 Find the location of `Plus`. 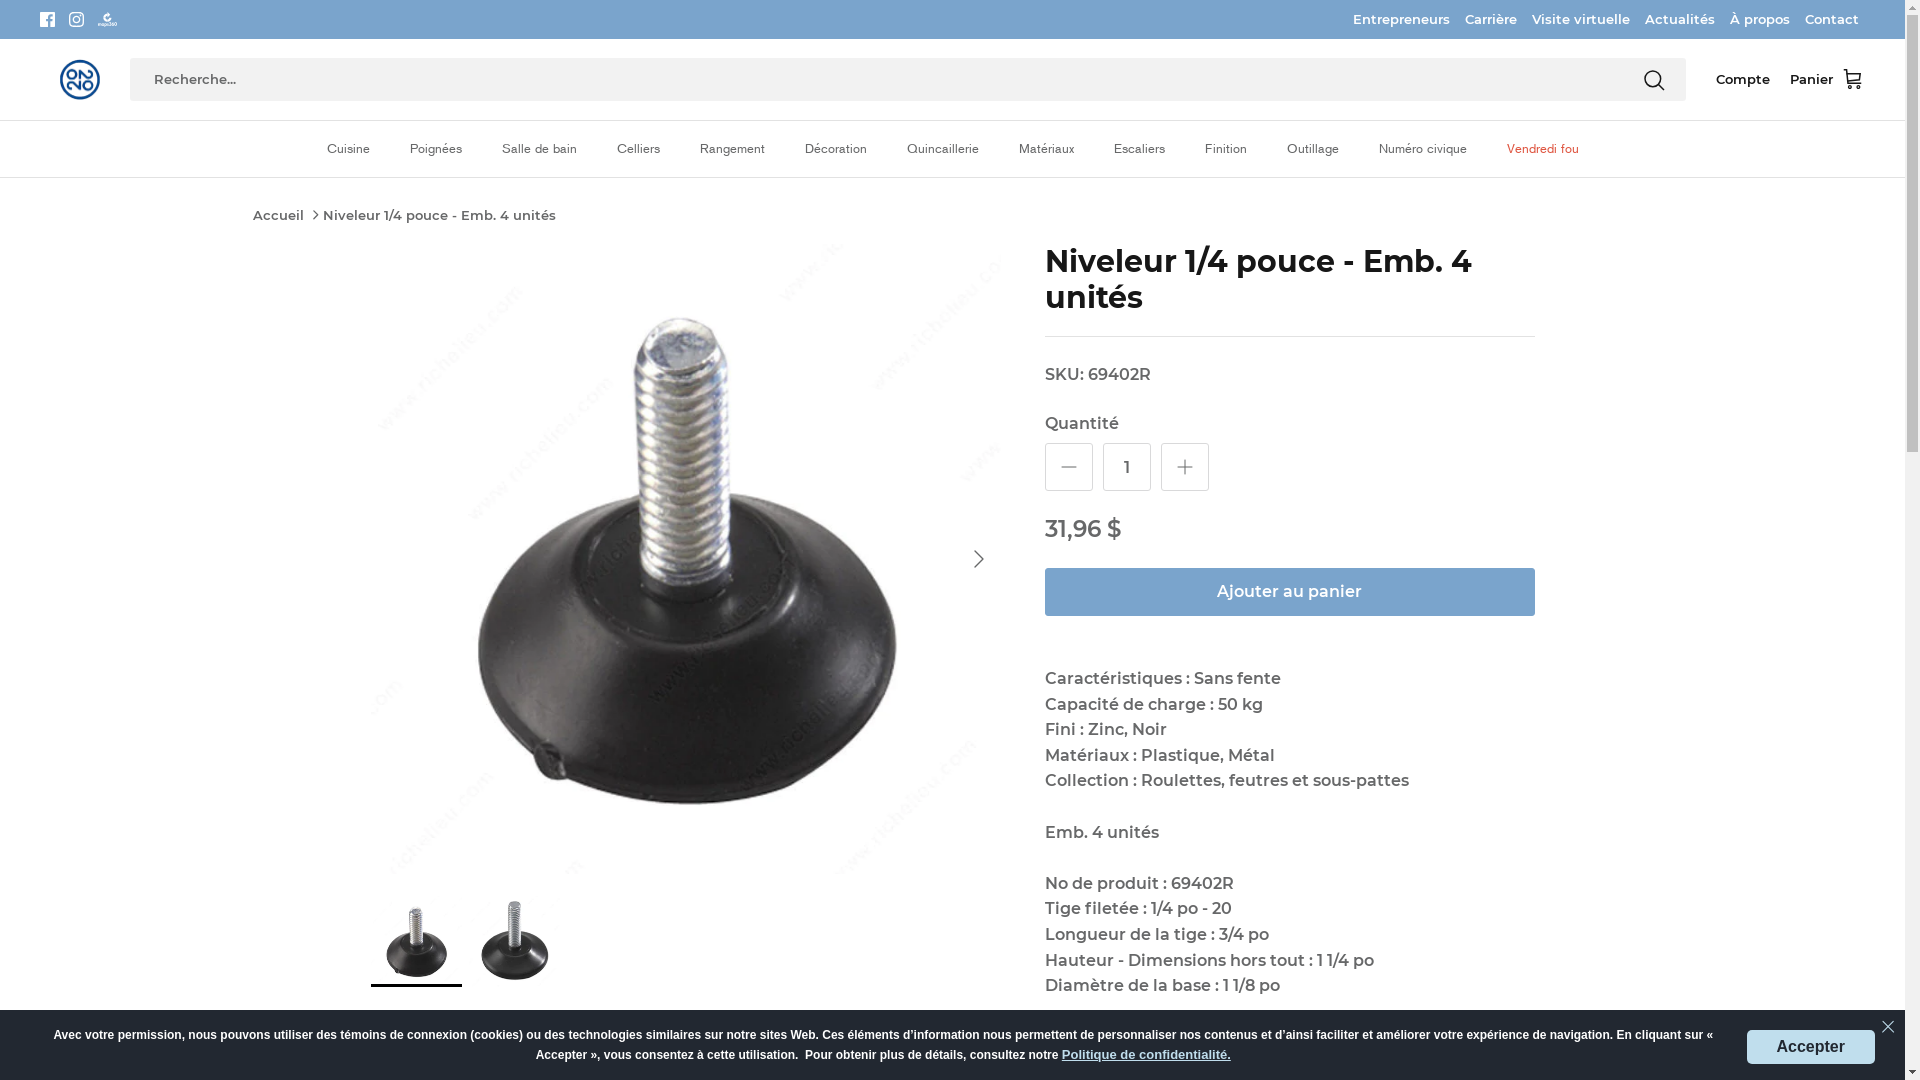

Plus is located at coordinates (1184, 467).